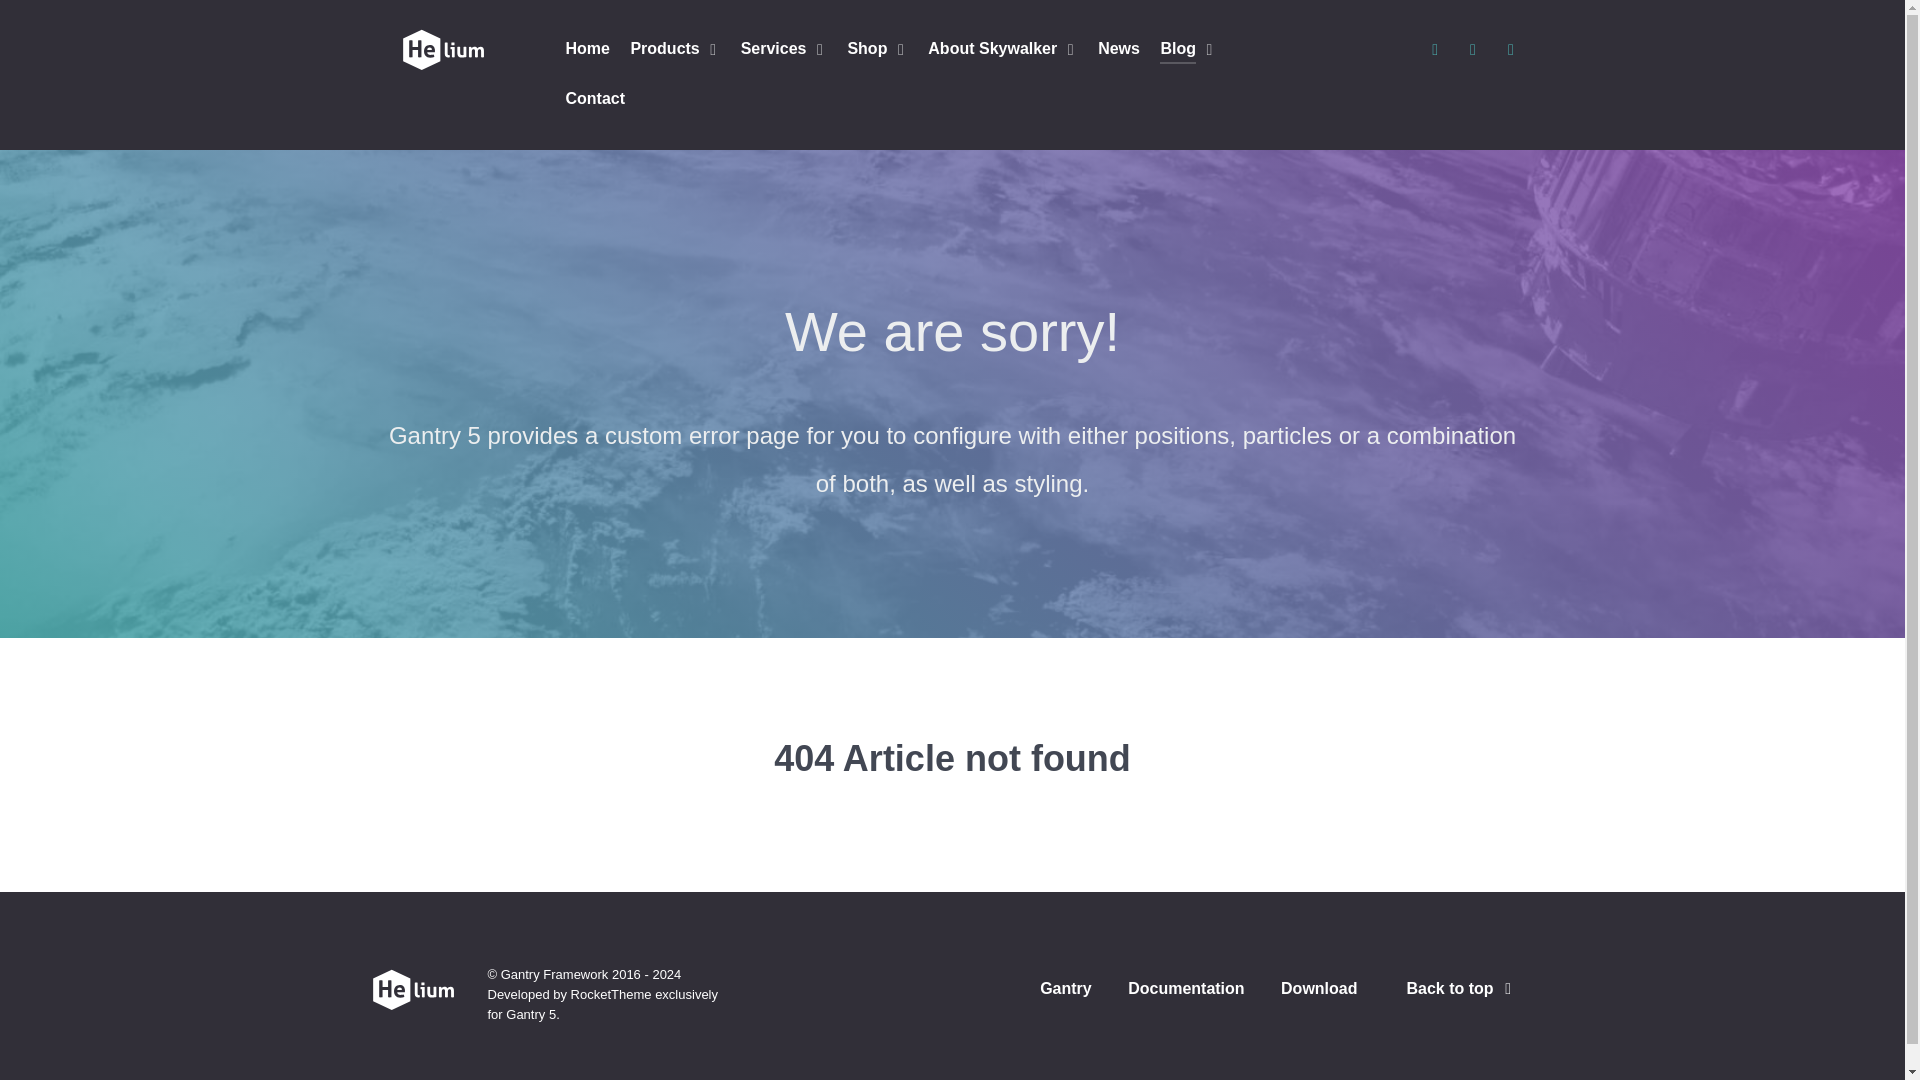 Image resolution: width=1920 pixels, height=1080 pixels. I want to click on Documentation, so click(1186, 993).